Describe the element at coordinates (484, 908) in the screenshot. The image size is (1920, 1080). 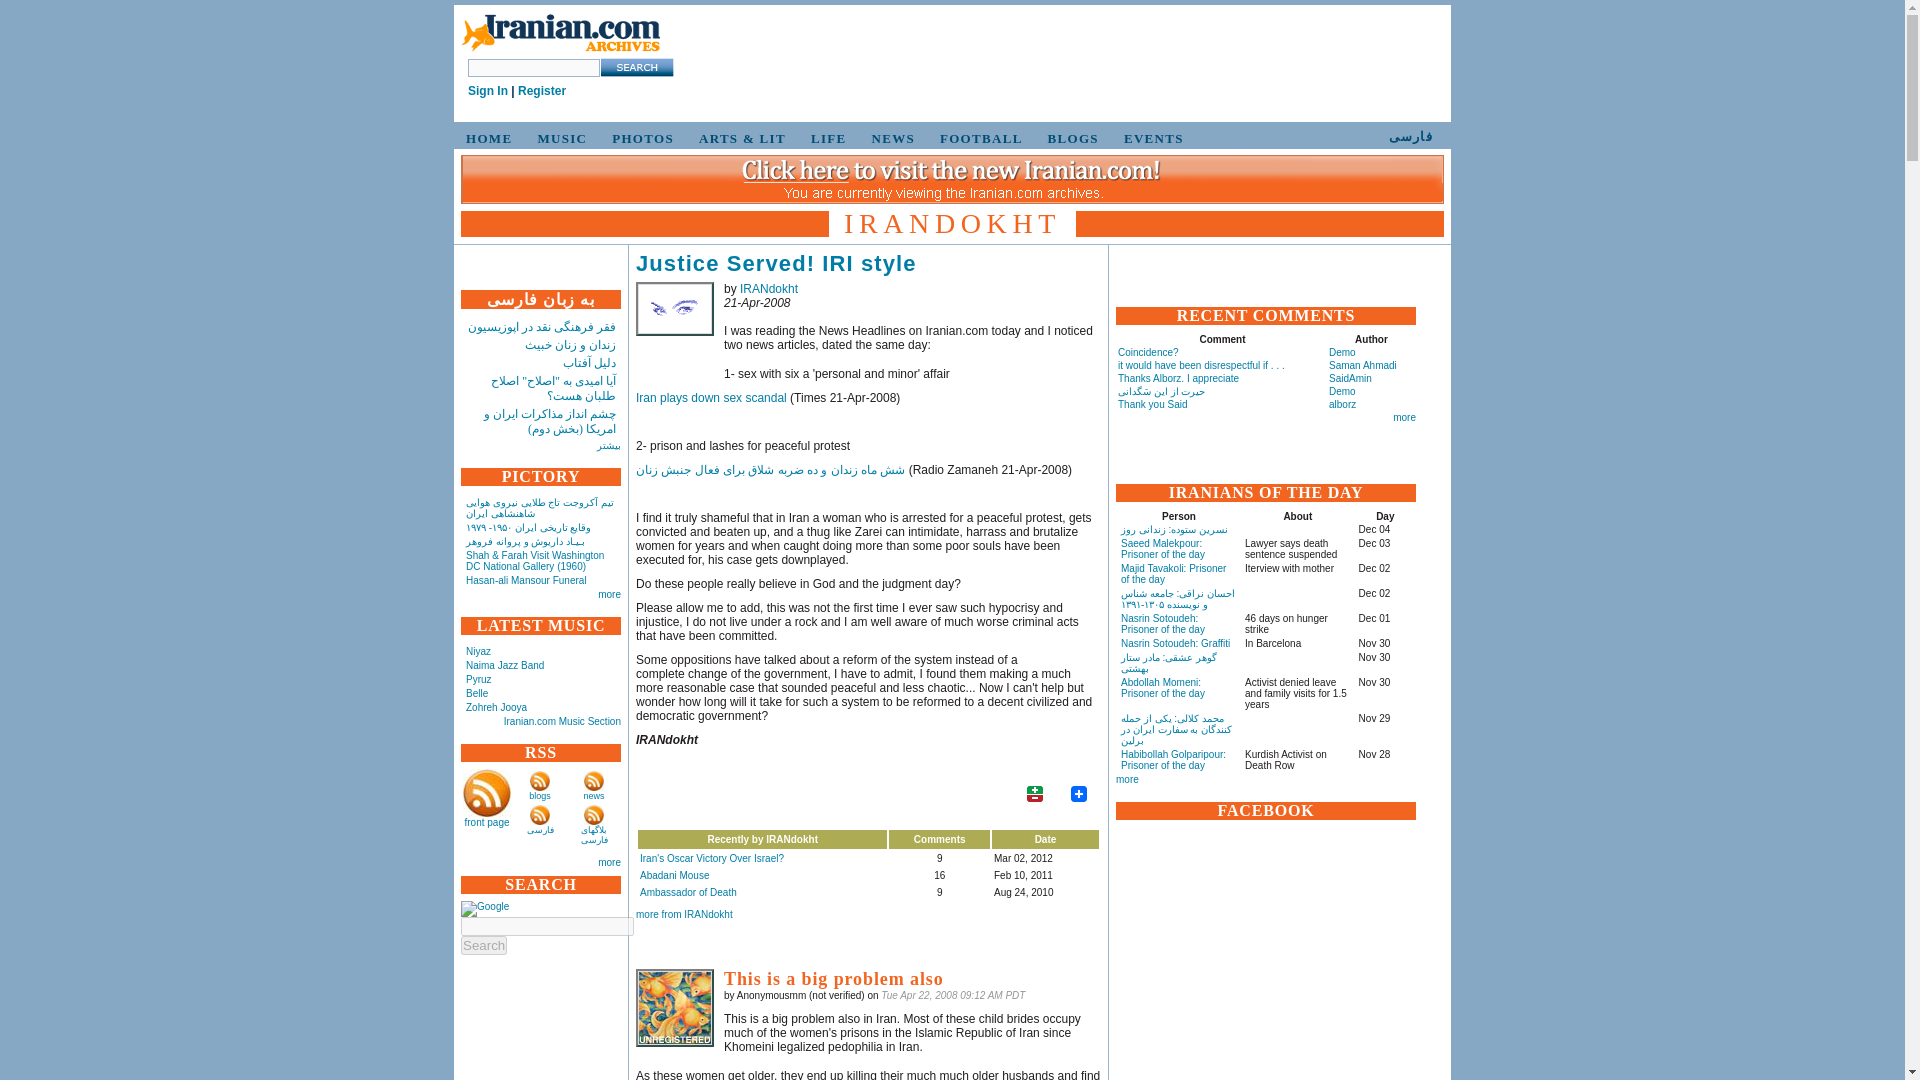
I see `Google` at that location.